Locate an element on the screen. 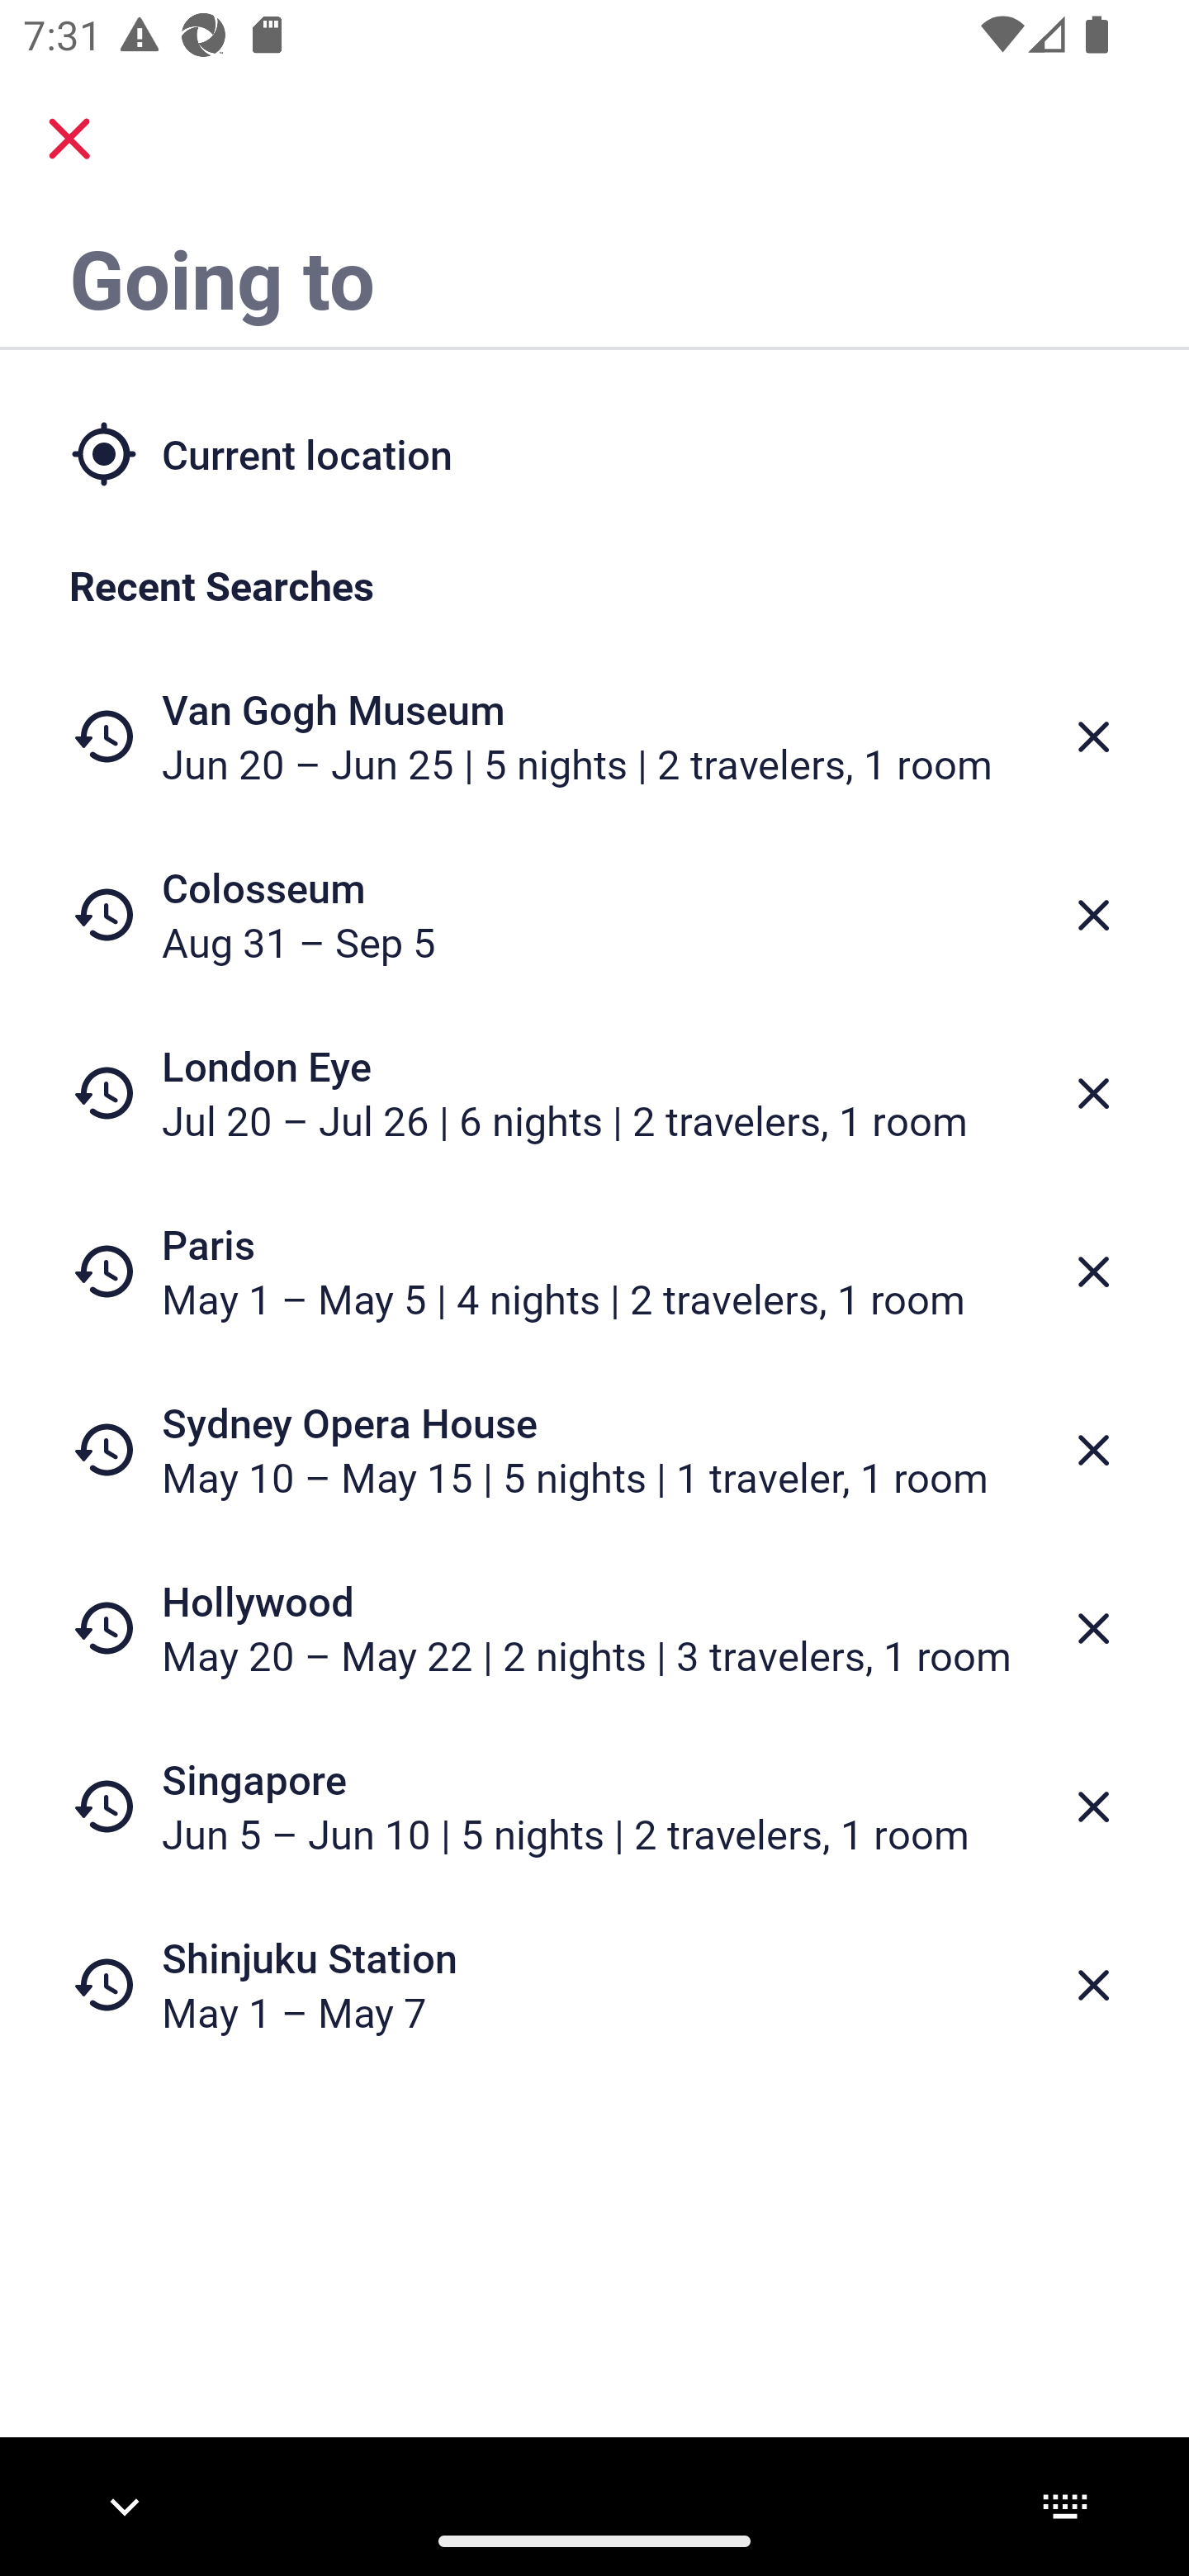 This screenshot has width=1189, height=2576. Delete from recent searches is located at coordinates (1093, 915).